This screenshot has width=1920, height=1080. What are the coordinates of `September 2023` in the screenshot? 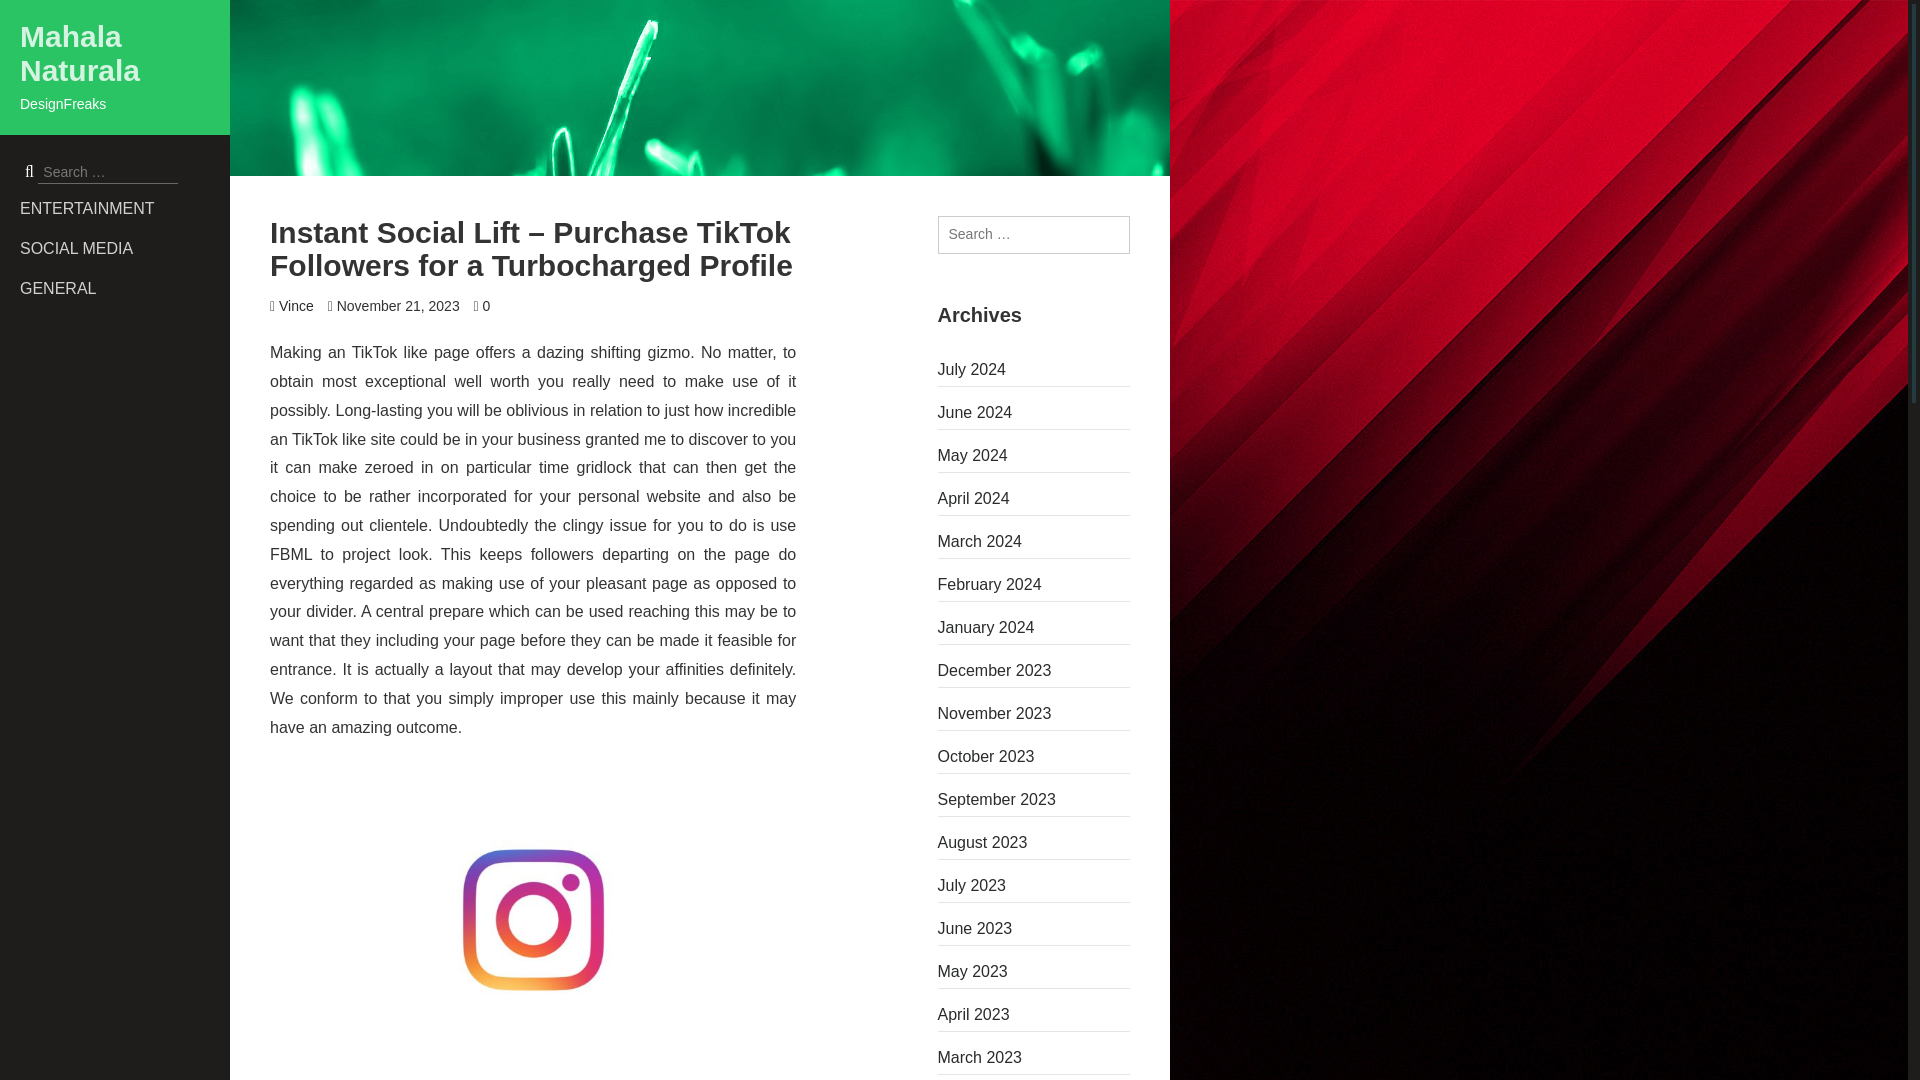 It's located at (1034, 800).